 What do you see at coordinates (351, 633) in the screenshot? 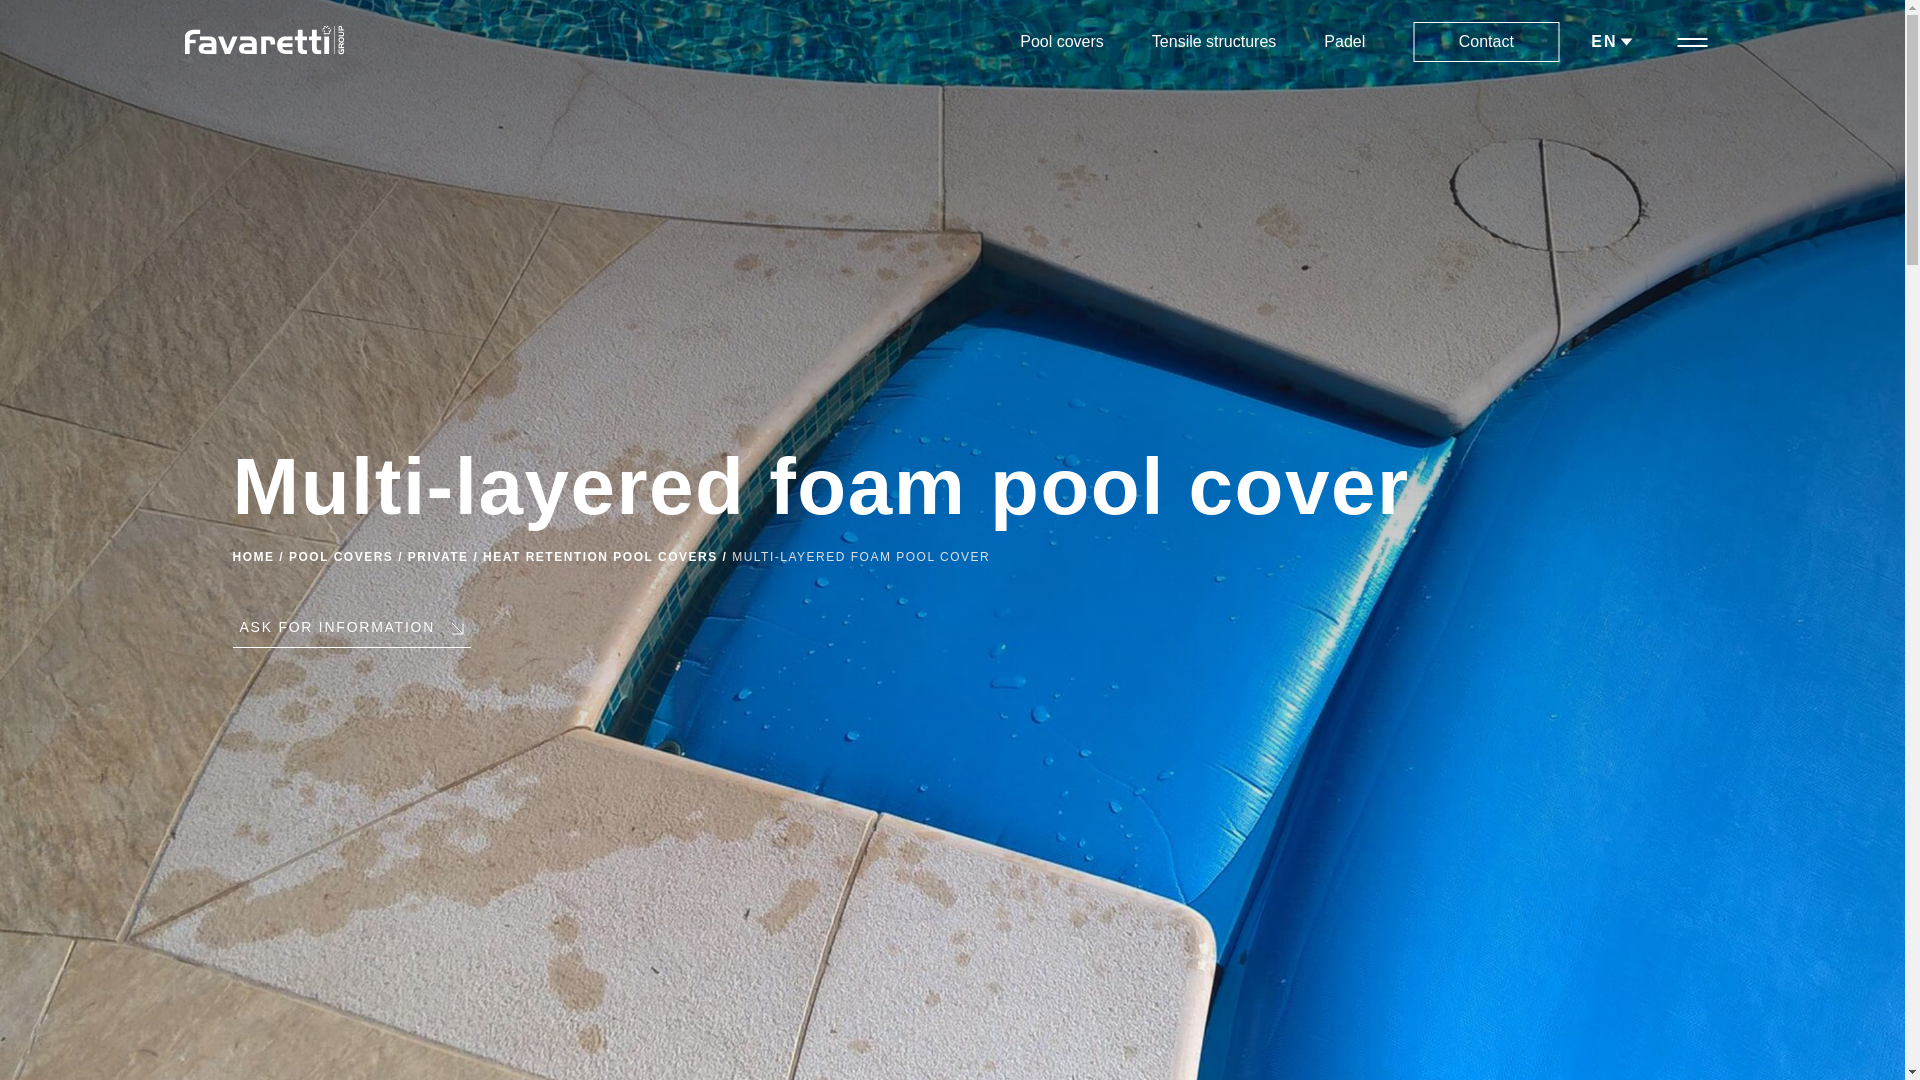
I see `ASK FOR INFORMATION` at bounding box center [351, 633].